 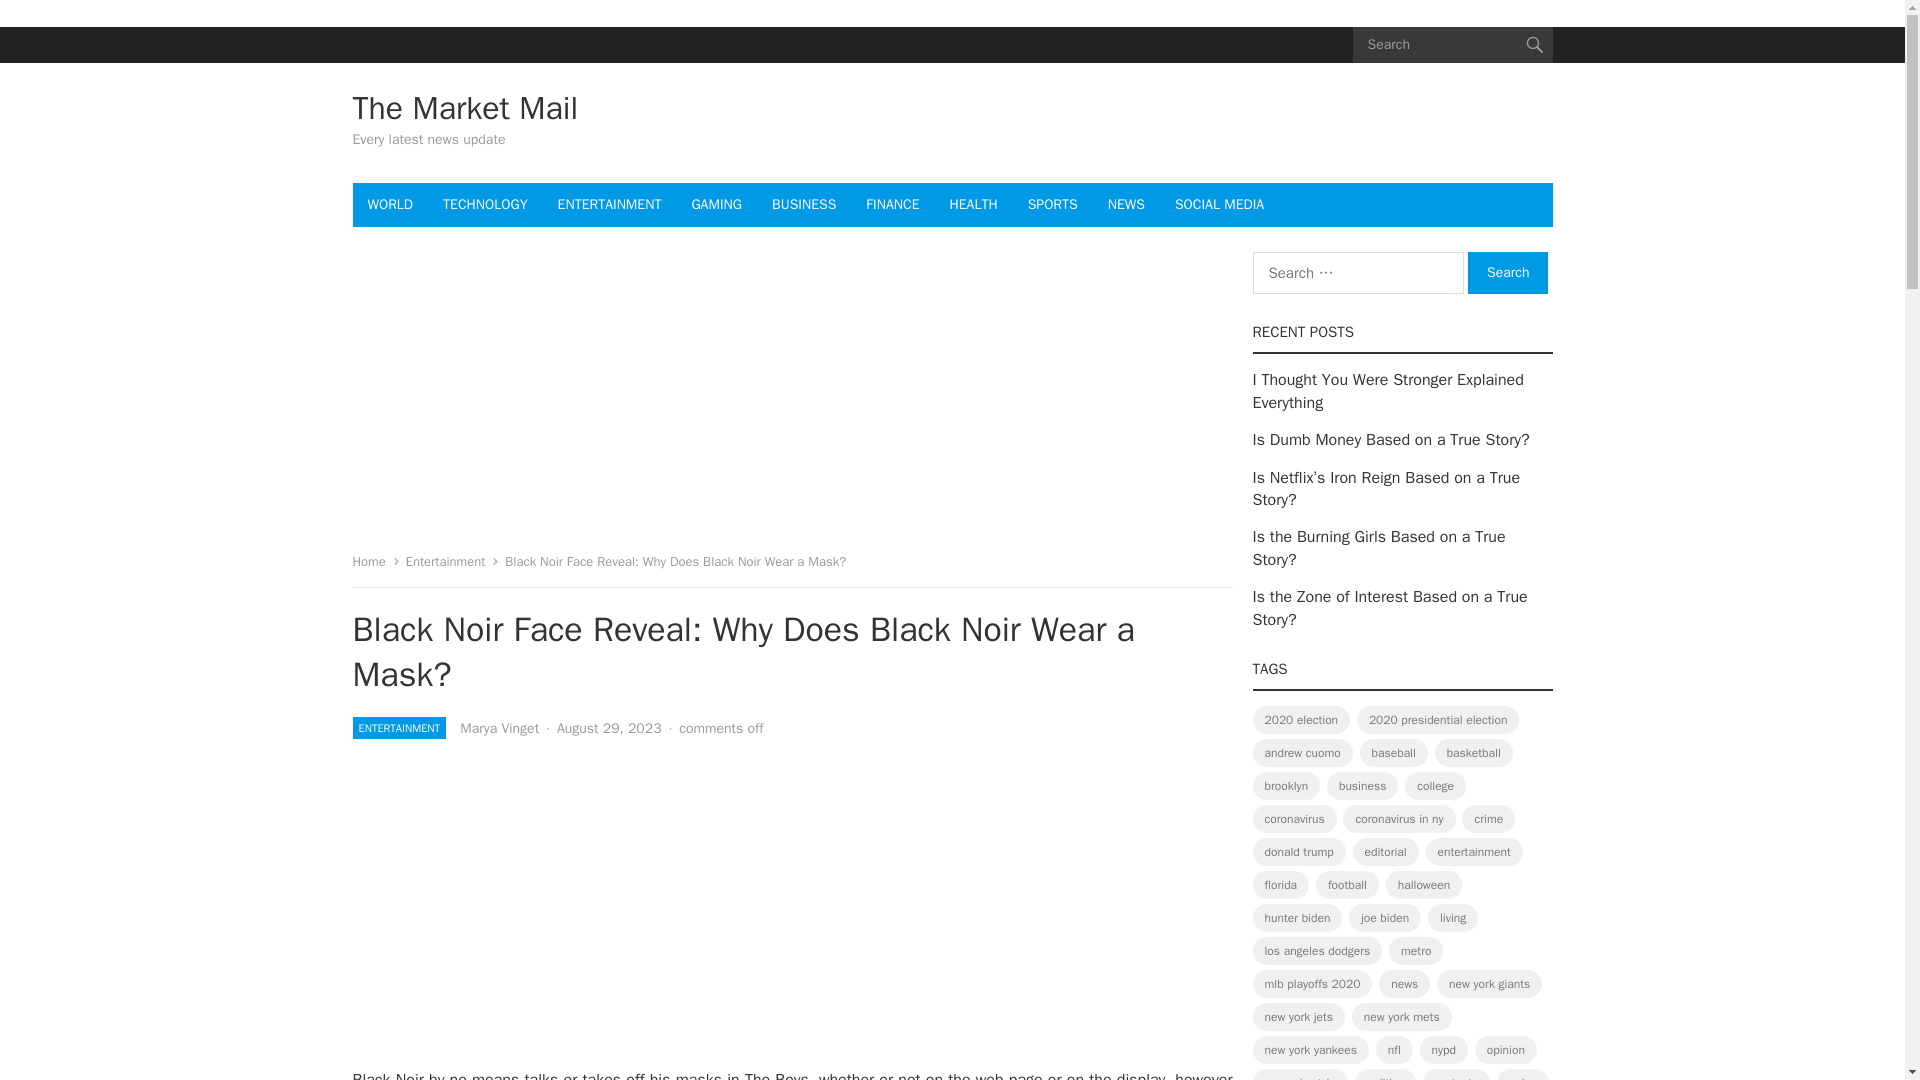 I want to click on SPORTS, so click(x=1052, y=204).